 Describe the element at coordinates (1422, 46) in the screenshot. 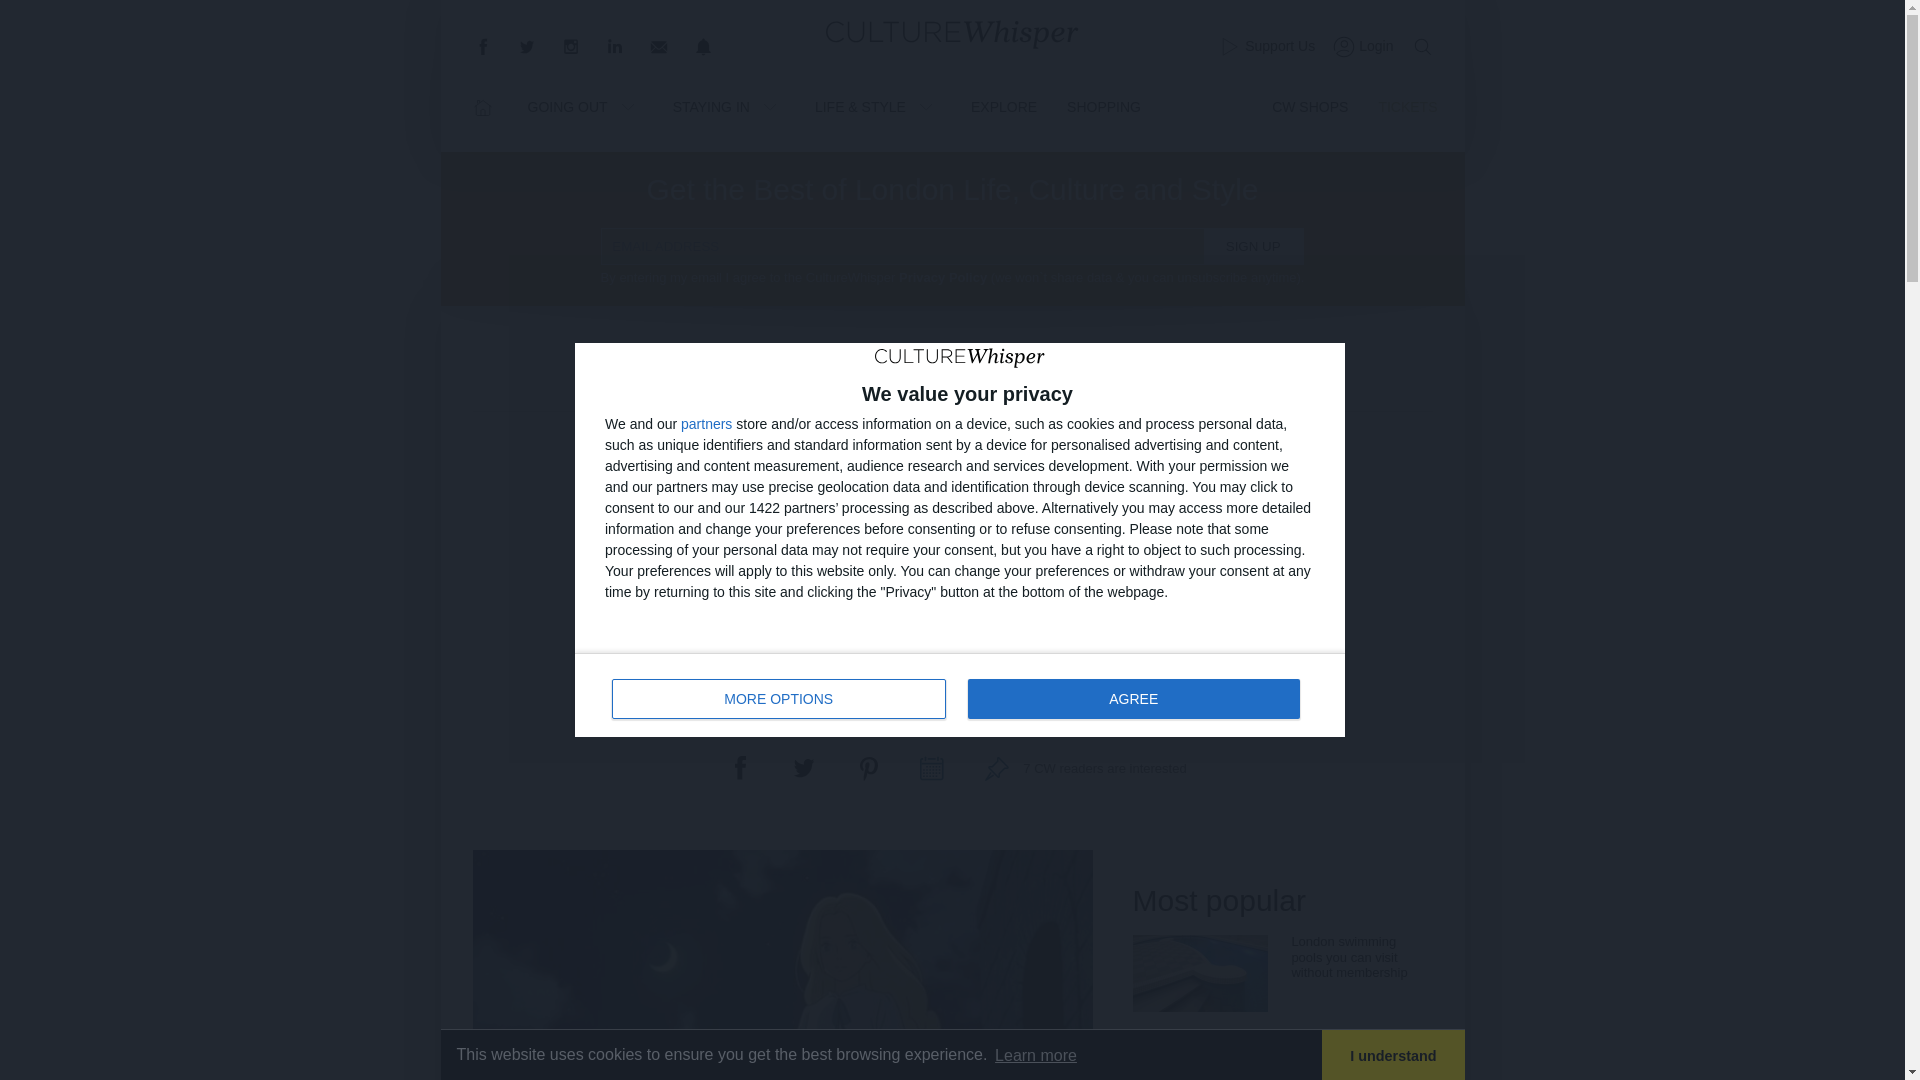

I see `Pin this event to your planner` at that location.